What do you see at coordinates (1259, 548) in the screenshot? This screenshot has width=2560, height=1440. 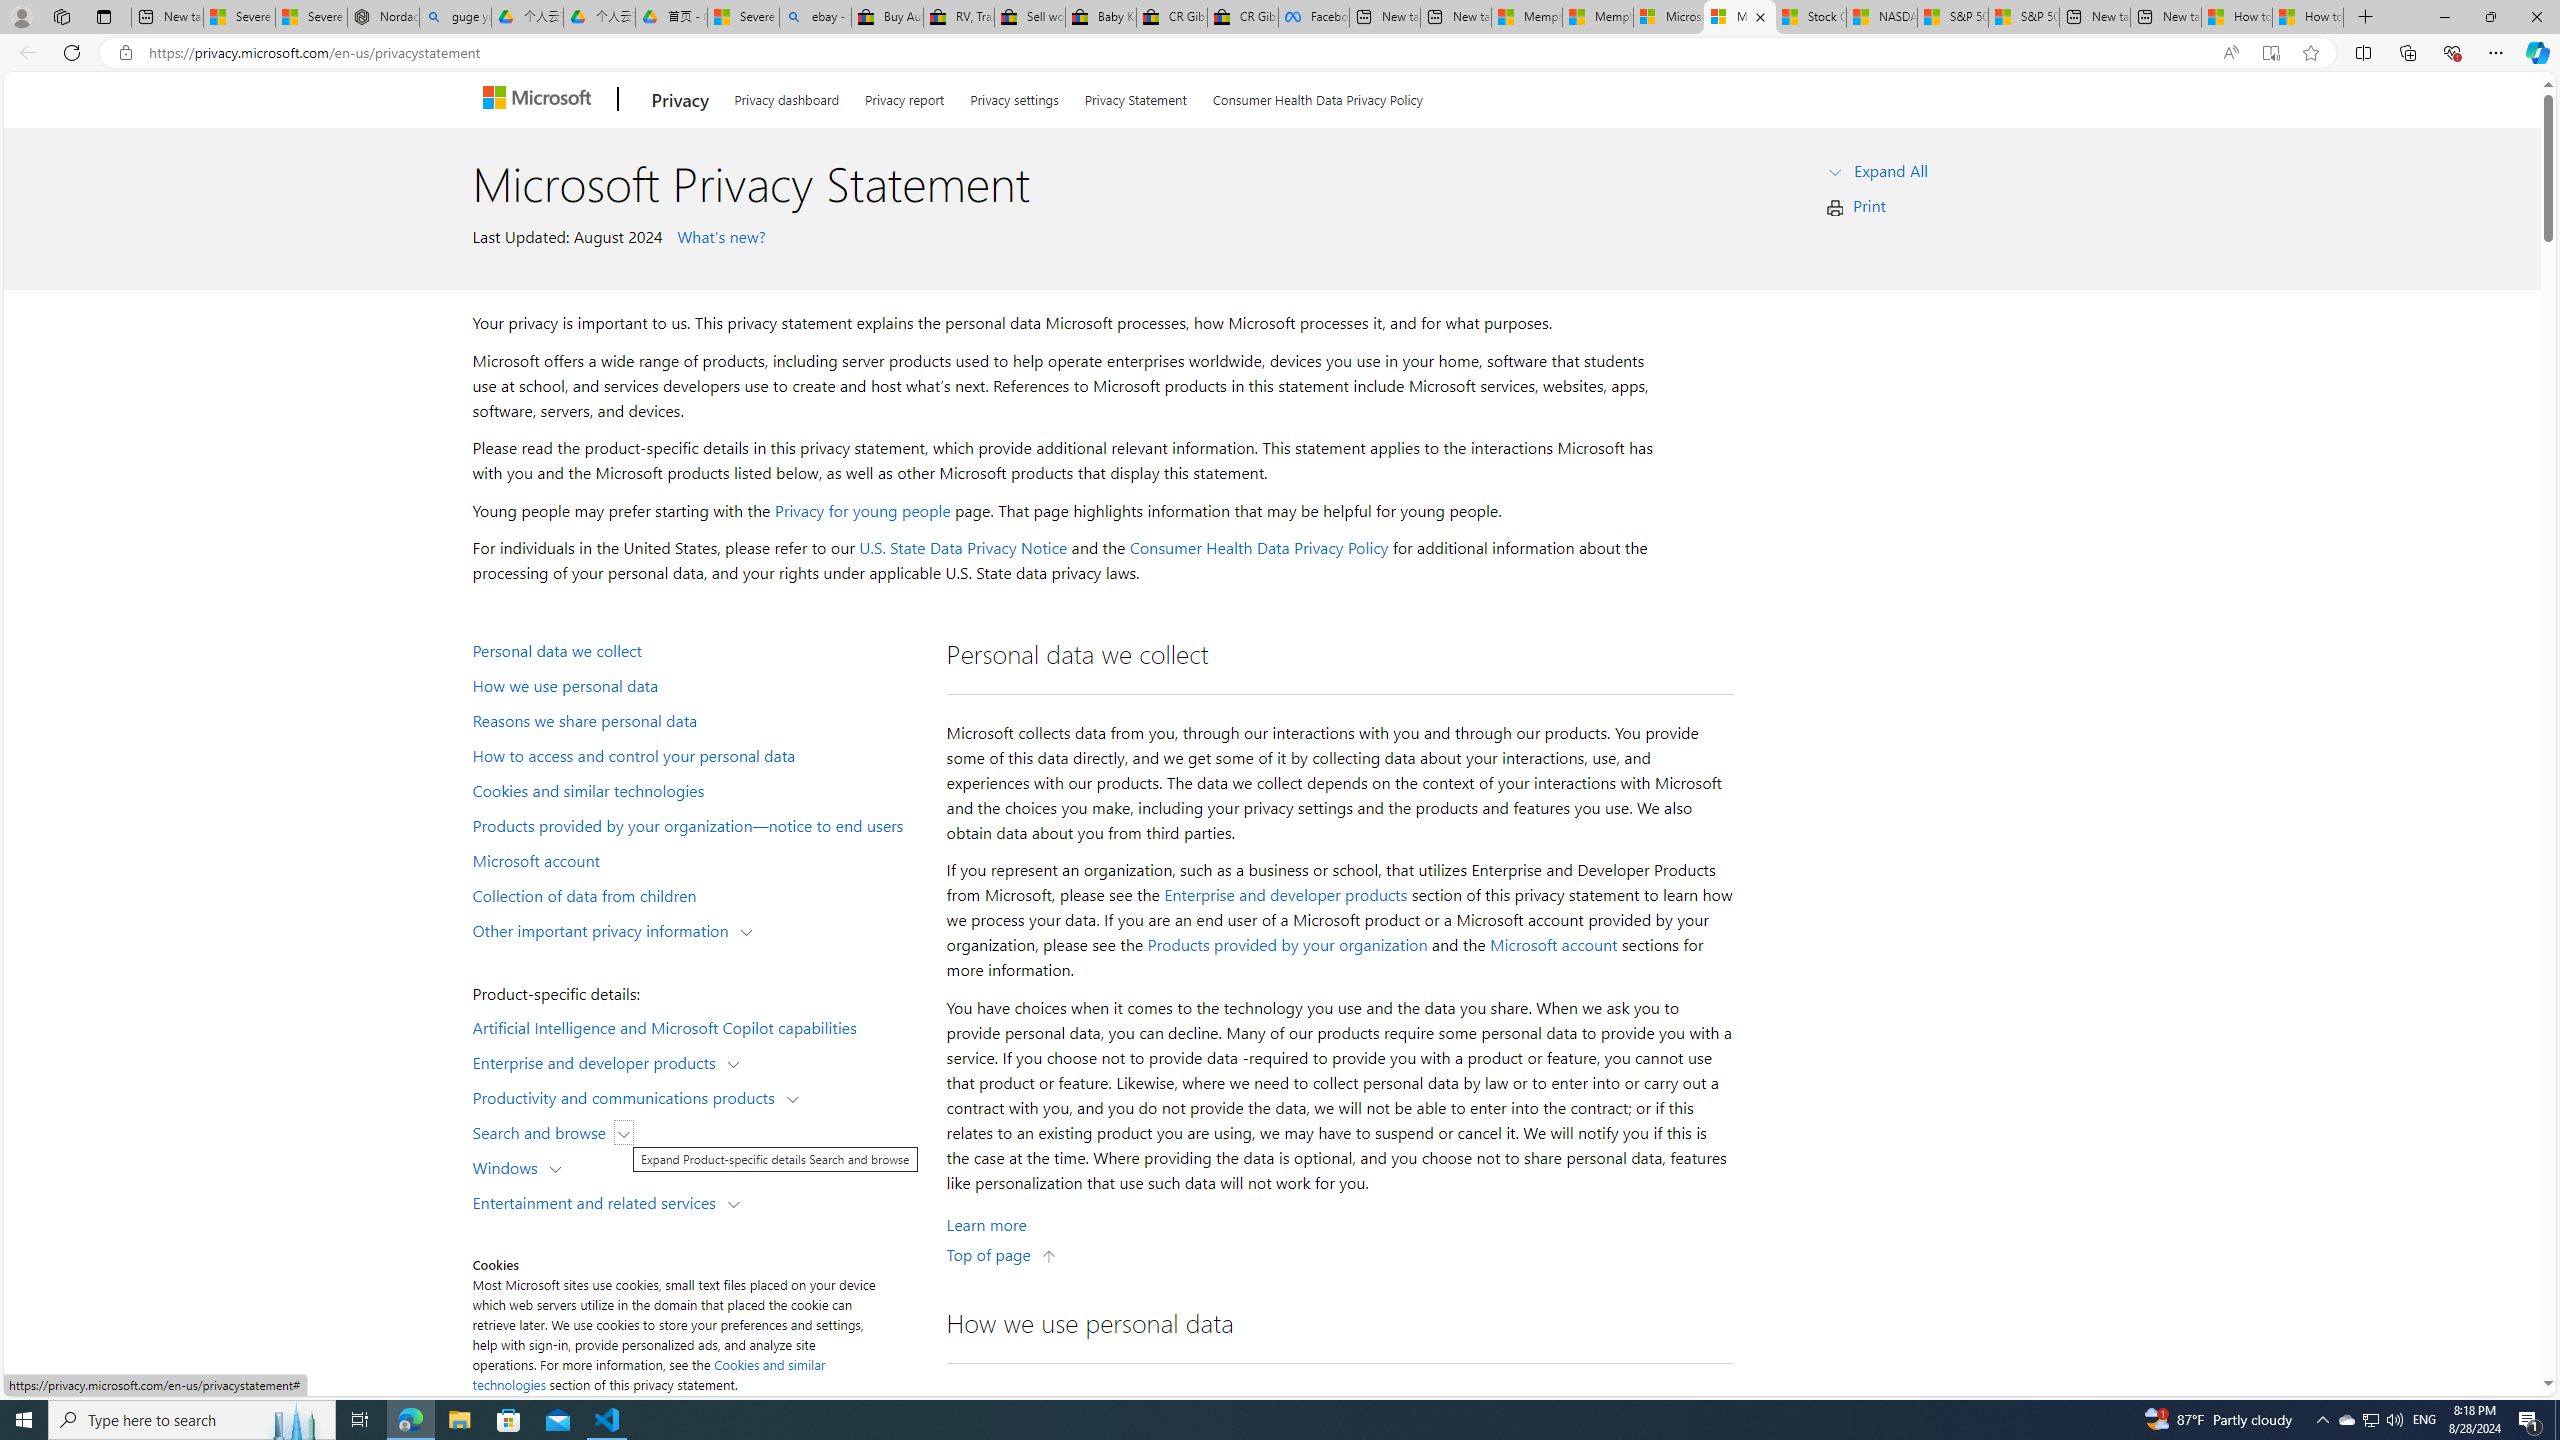 I see `Consumer Health Data Privacy Policy` at bounding box center [1259, 548].